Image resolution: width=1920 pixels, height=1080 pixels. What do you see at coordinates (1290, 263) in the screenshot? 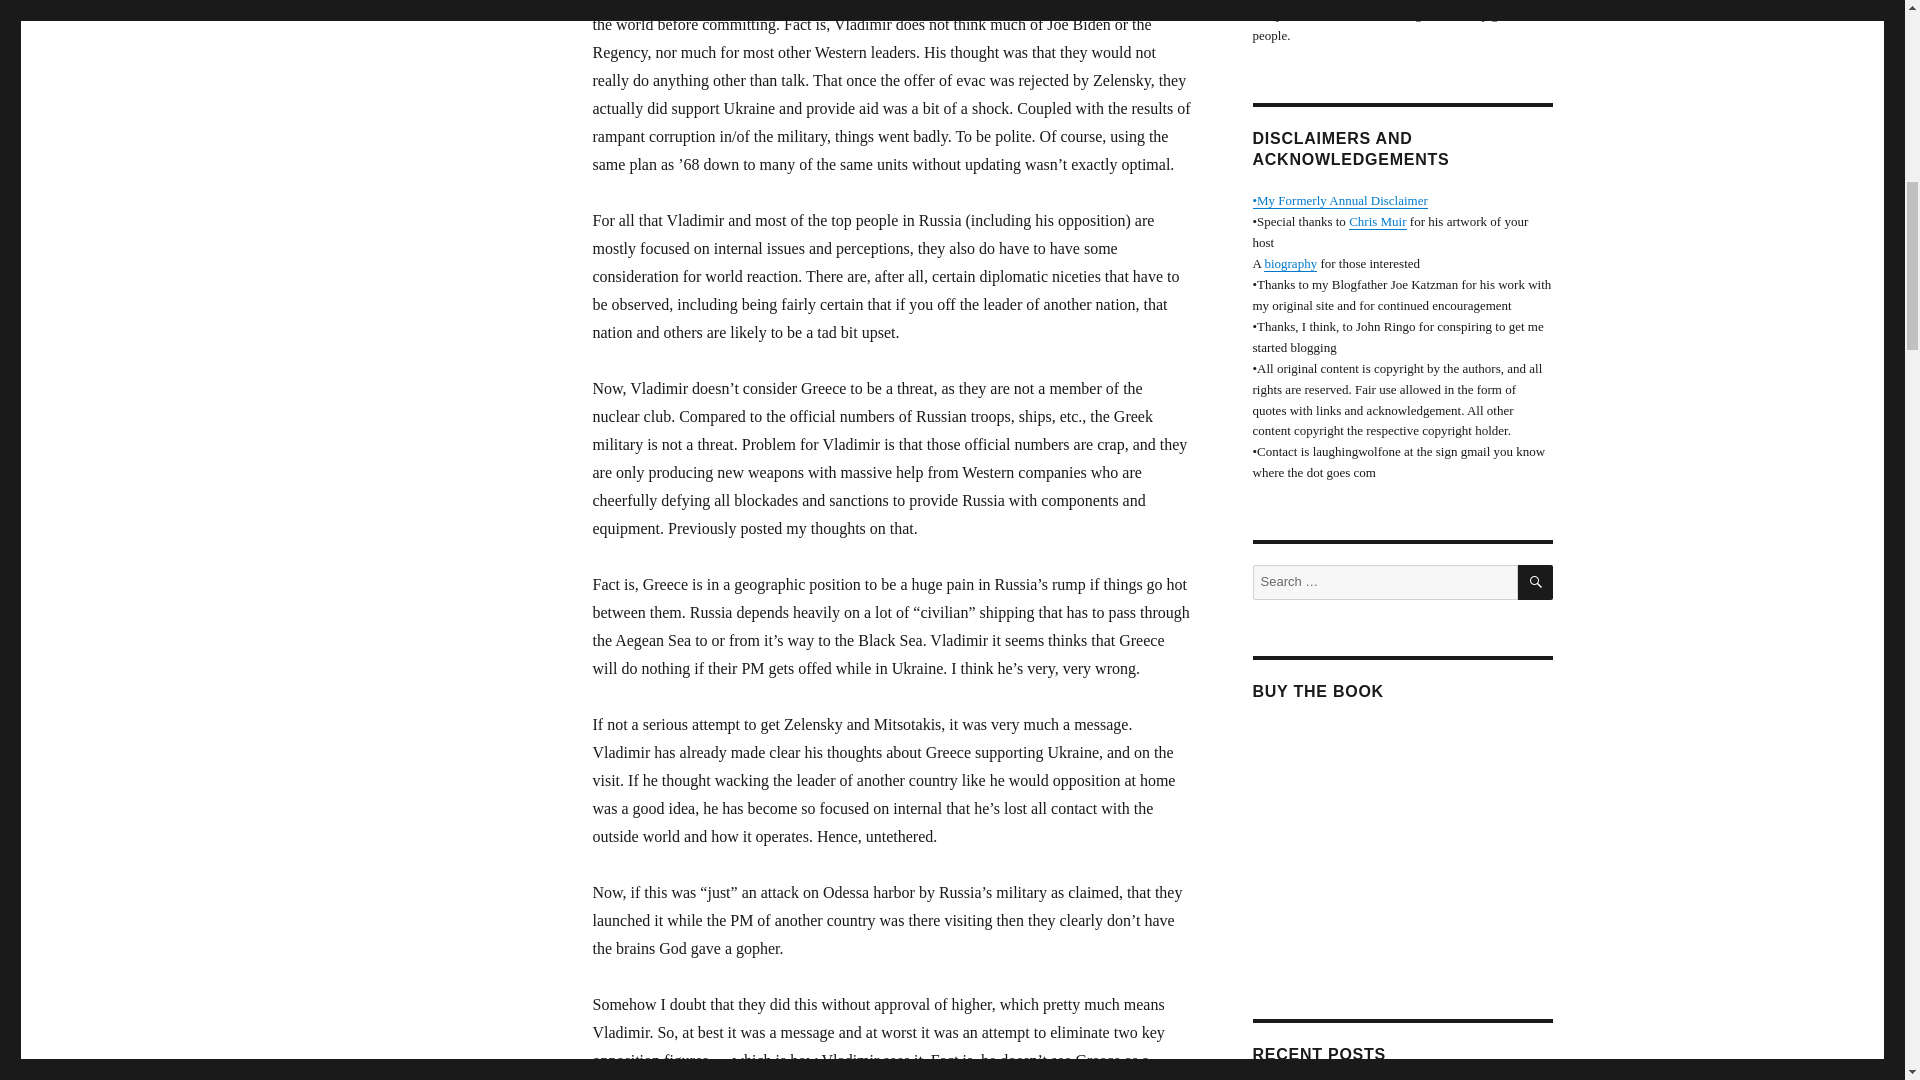
I see `biography` at bounding box center [1290, 263].